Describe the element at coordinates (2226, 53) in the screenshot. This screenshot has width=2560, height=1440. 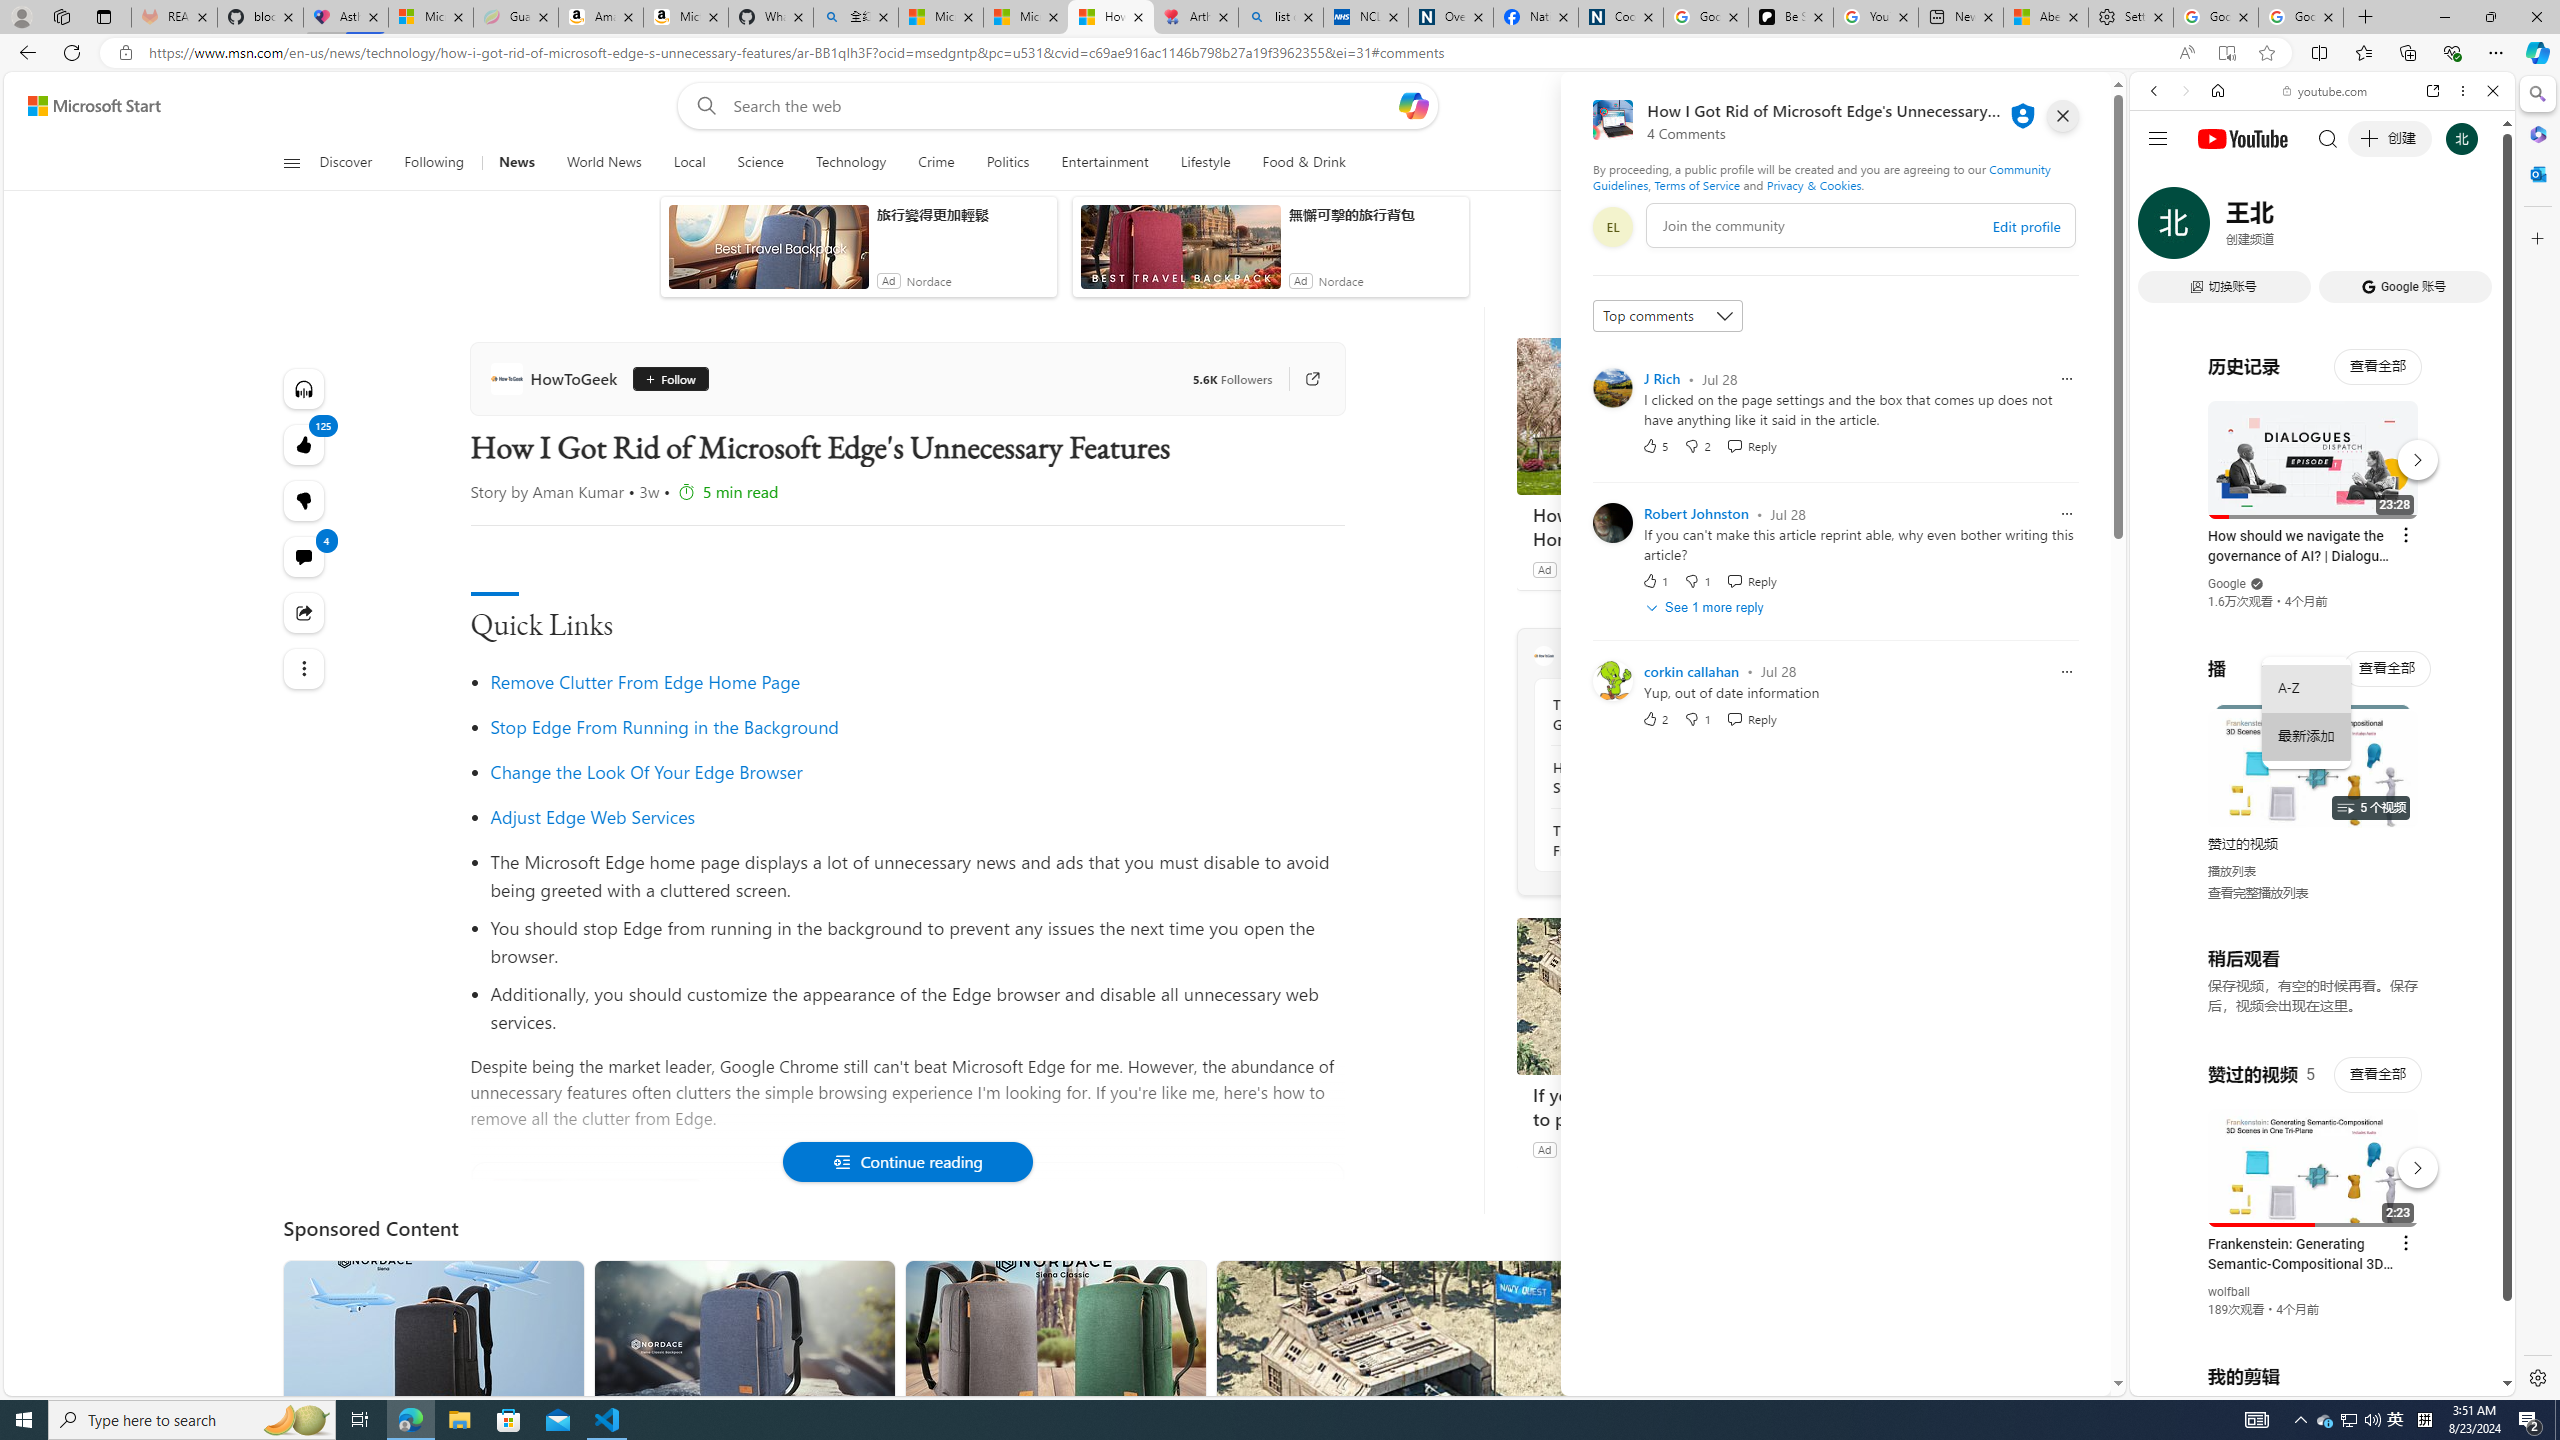
I see `Enter Immersive Reader (F9)` at that location.